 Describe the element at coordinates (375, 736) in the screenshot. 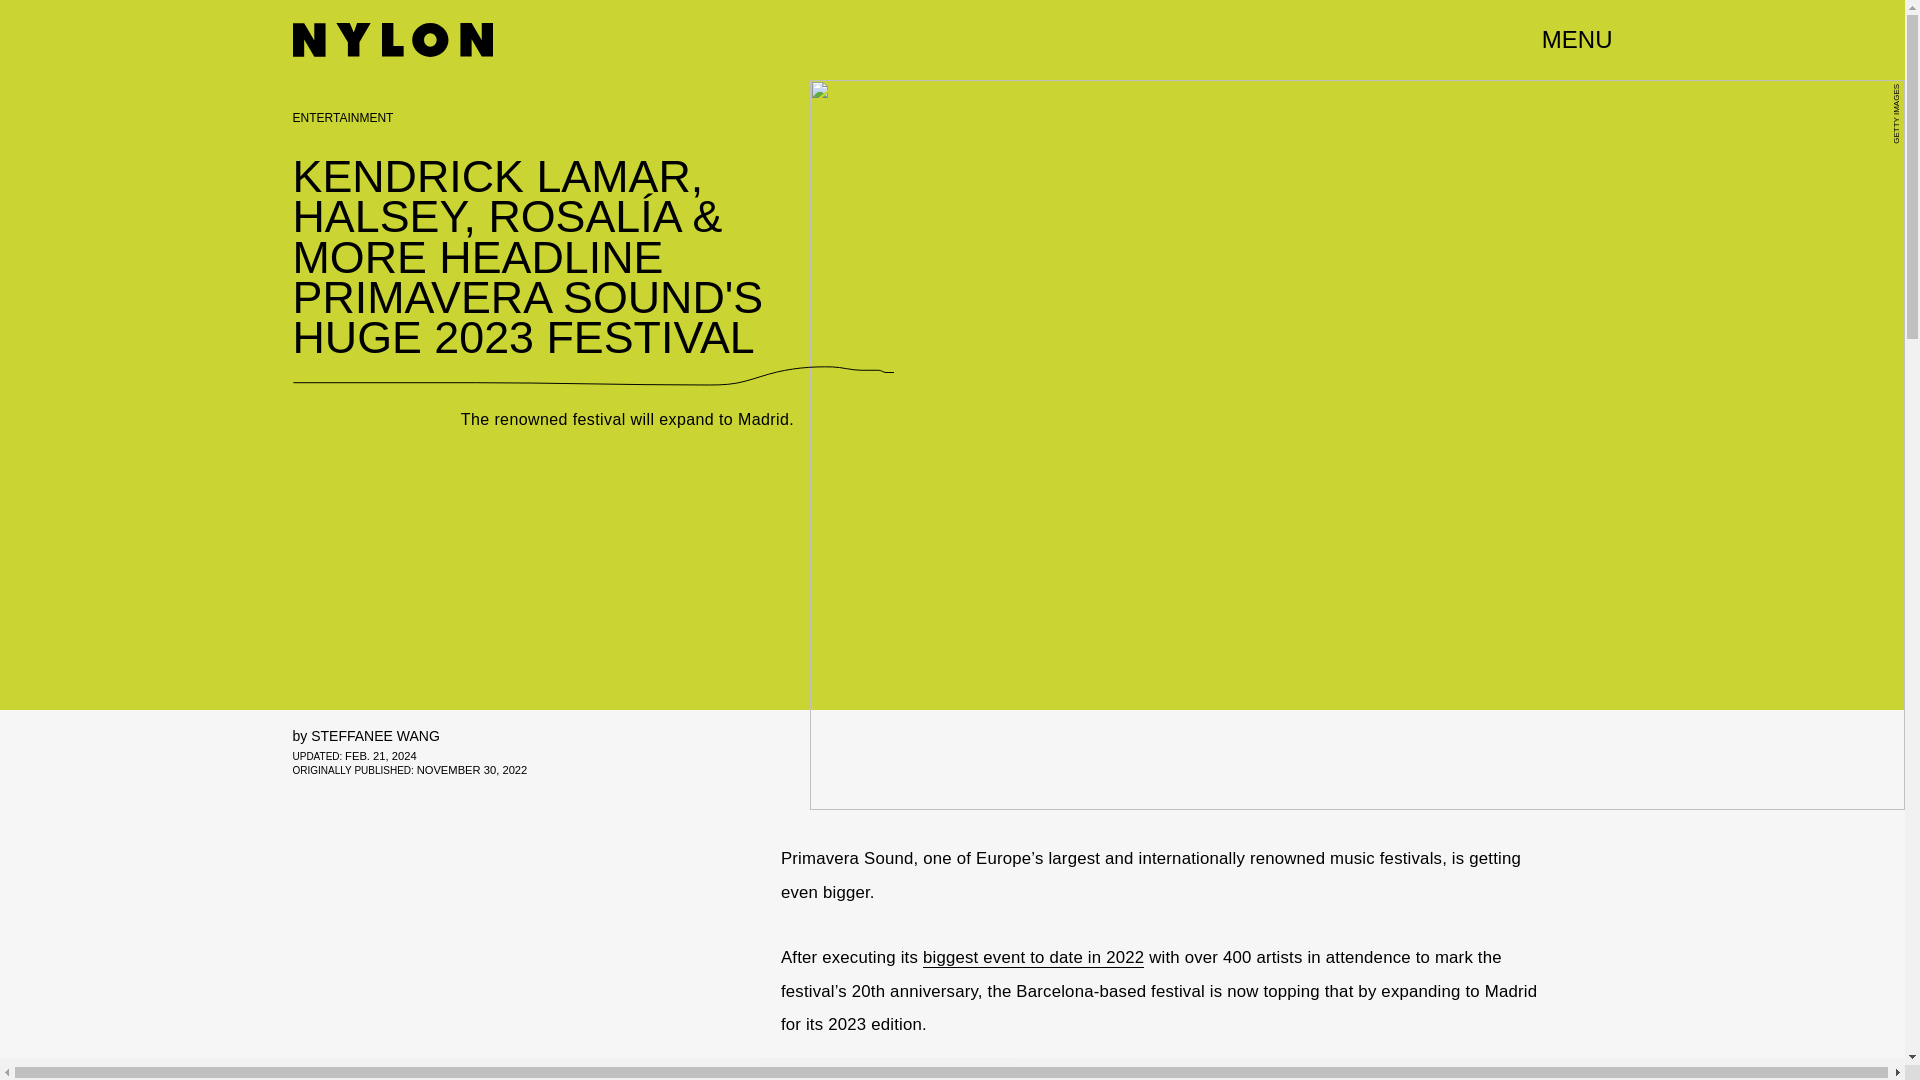

I see `STEFFANEE WANG` at that location.